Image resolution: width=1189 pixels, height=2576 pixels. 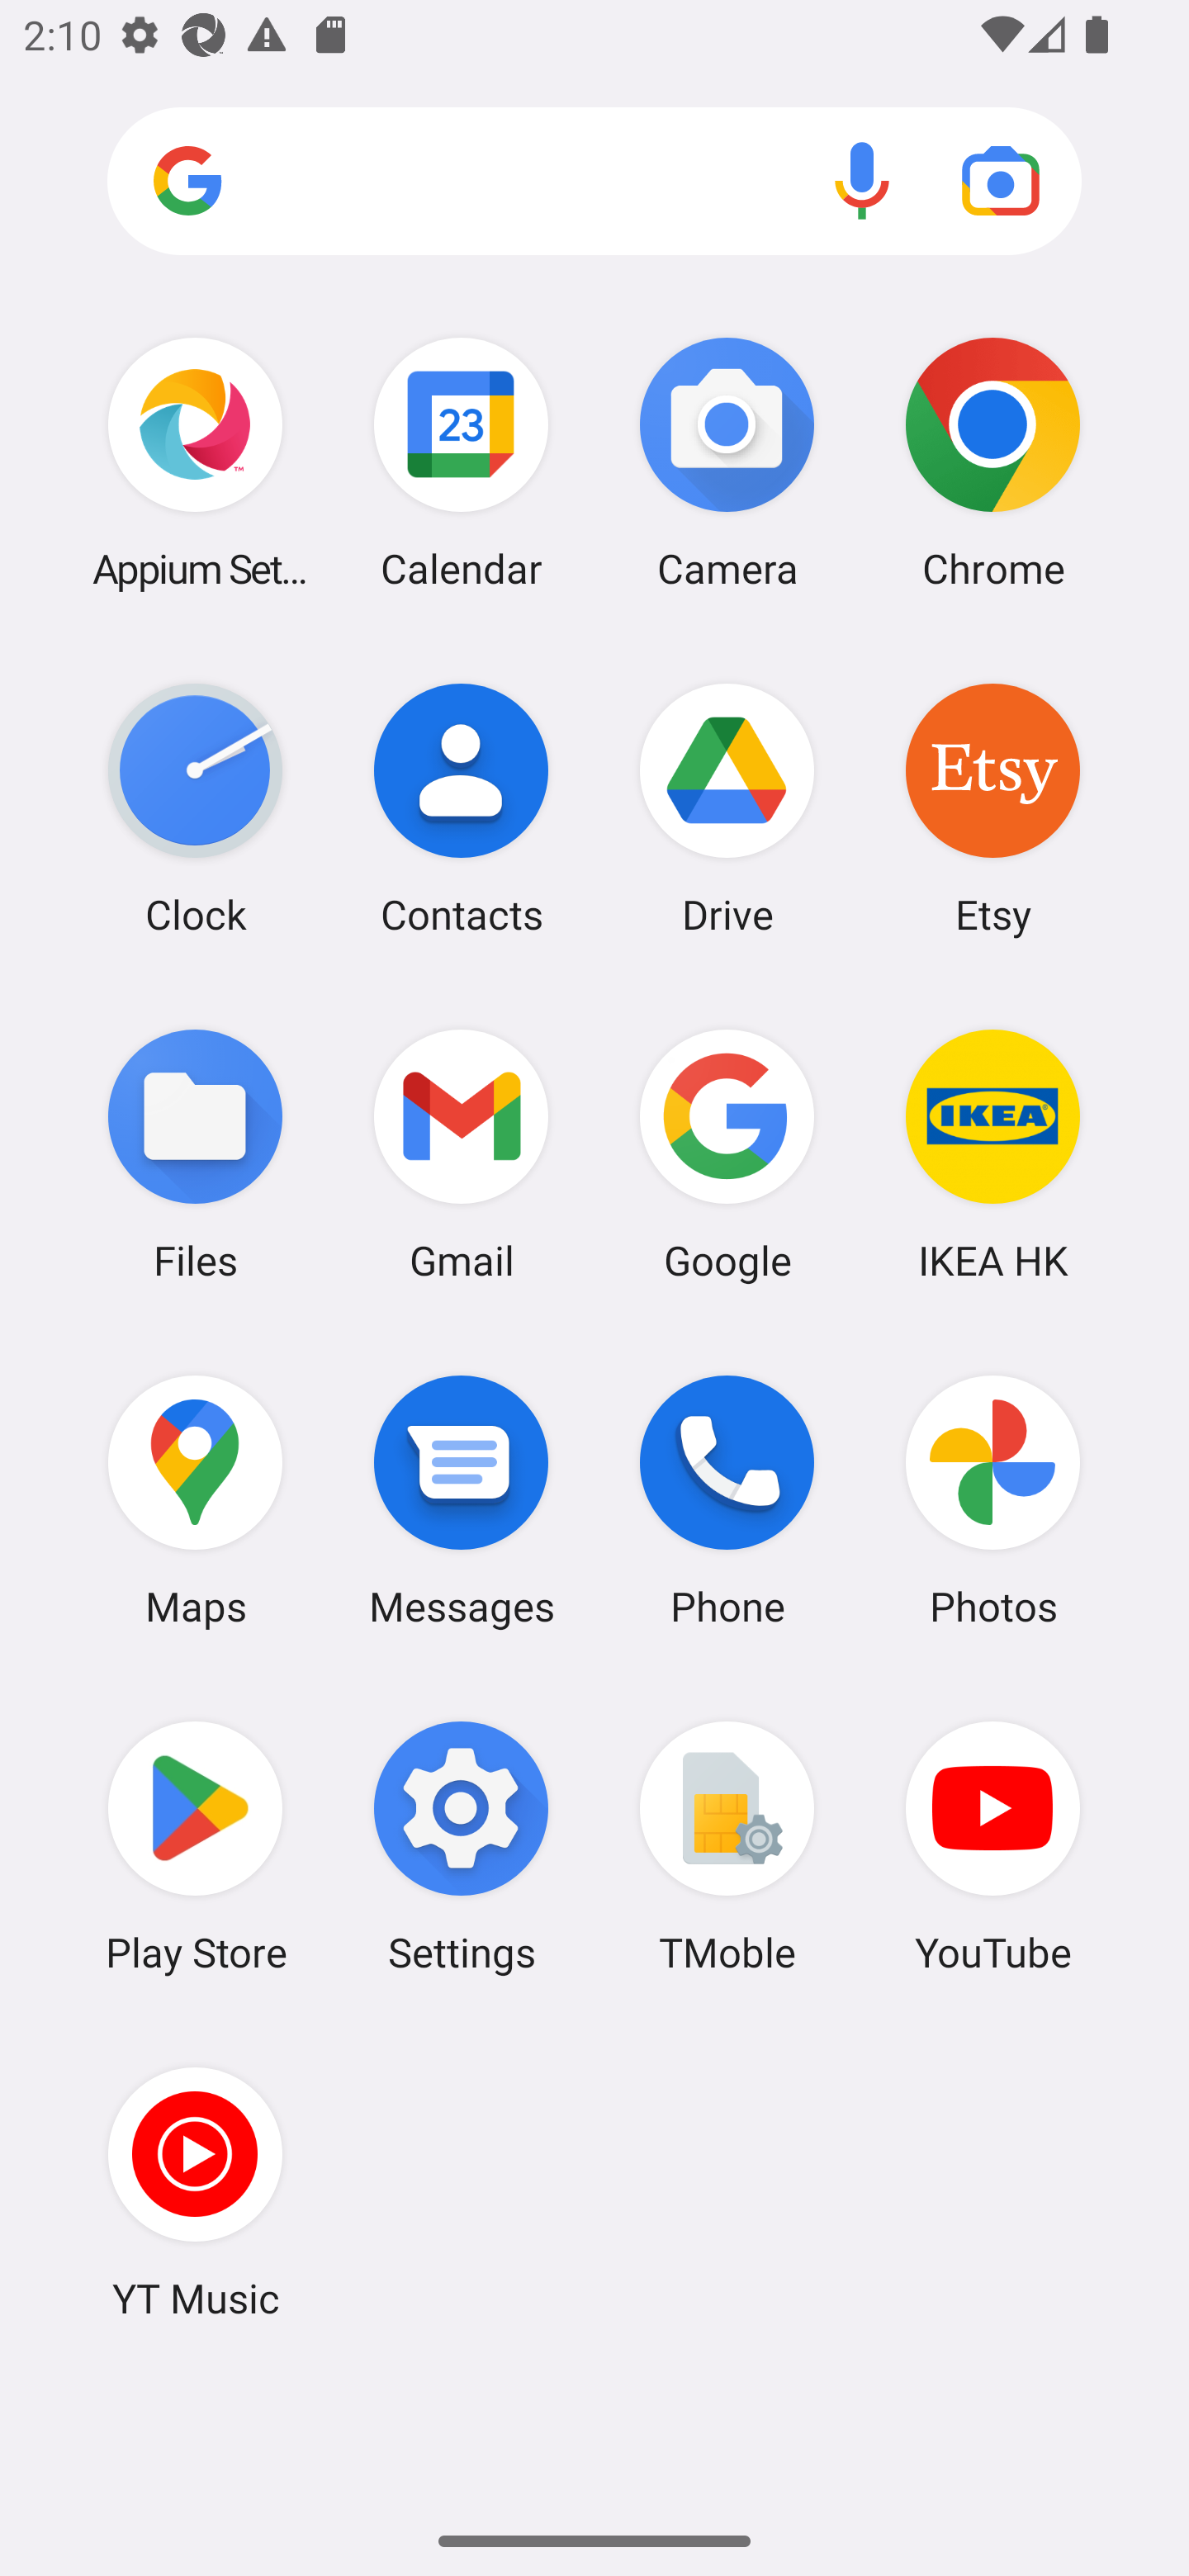 What do you see at coordinates (992, 462) in the screenshot?
I see `Chrome` at bounding box center [992, 462].